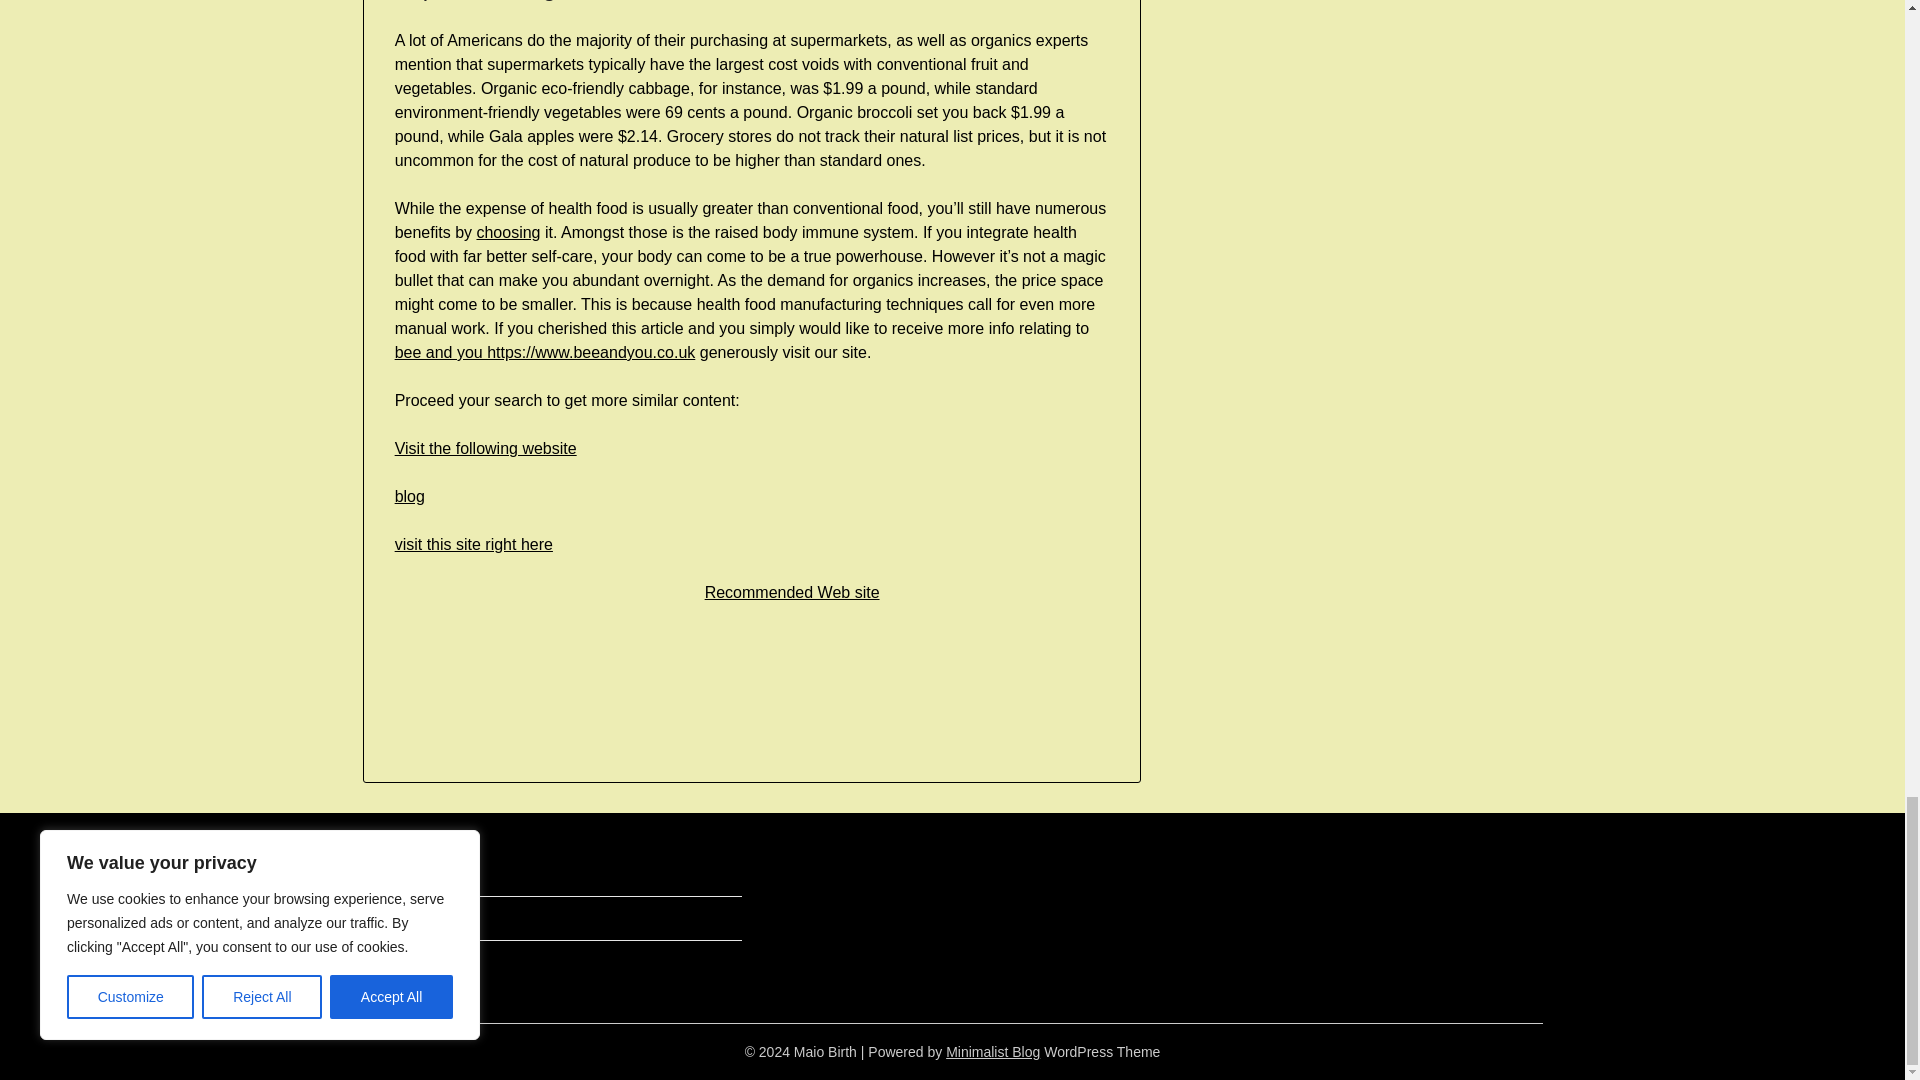  What do you see at coordinates (792, 592) in the screenshot?
I see `Recommended Web site` at bounding box center [792, 592].